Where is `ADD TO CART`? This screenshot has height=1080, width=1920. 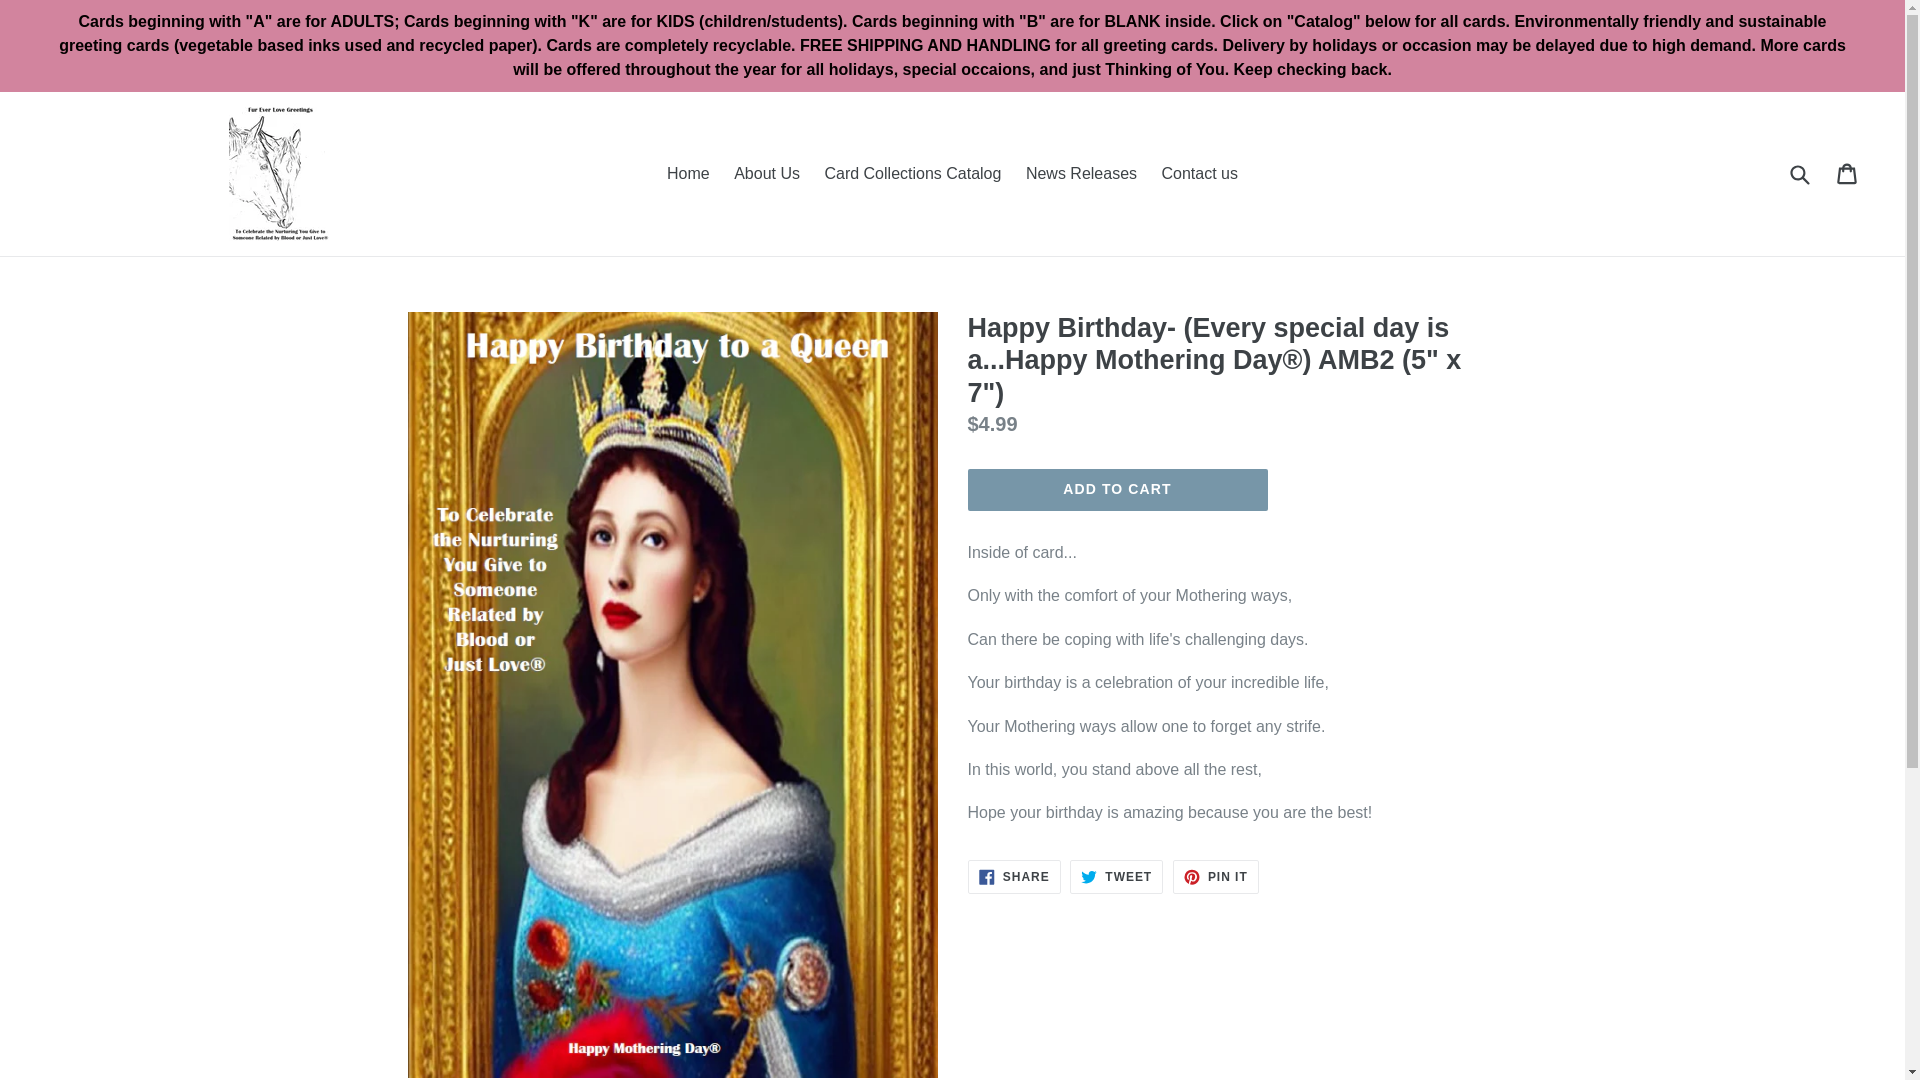 ADD TO CART is located at coordinates (1216, 876).